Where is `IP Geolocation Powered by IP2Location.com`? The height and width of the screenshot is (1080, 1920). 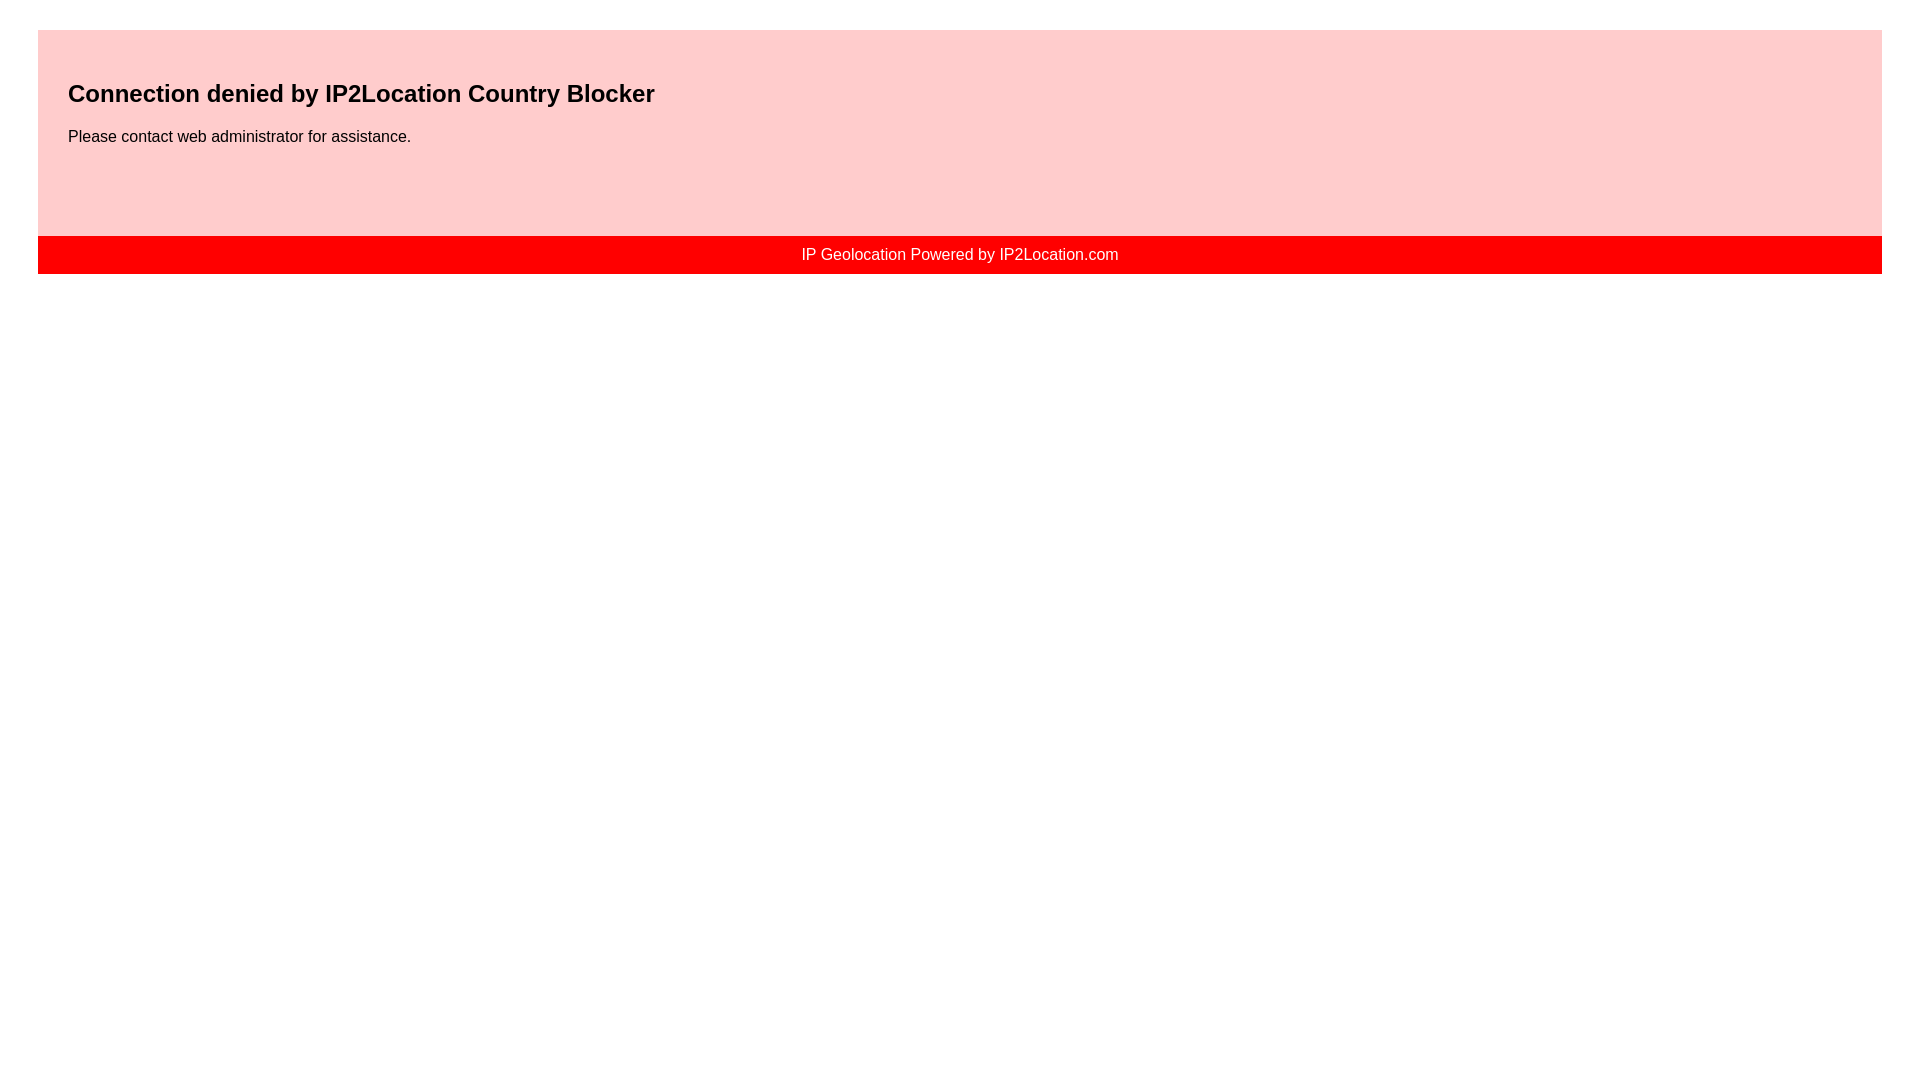
IP Geolocation Powered by IP2Location.com is located at coordinates (958, 254).